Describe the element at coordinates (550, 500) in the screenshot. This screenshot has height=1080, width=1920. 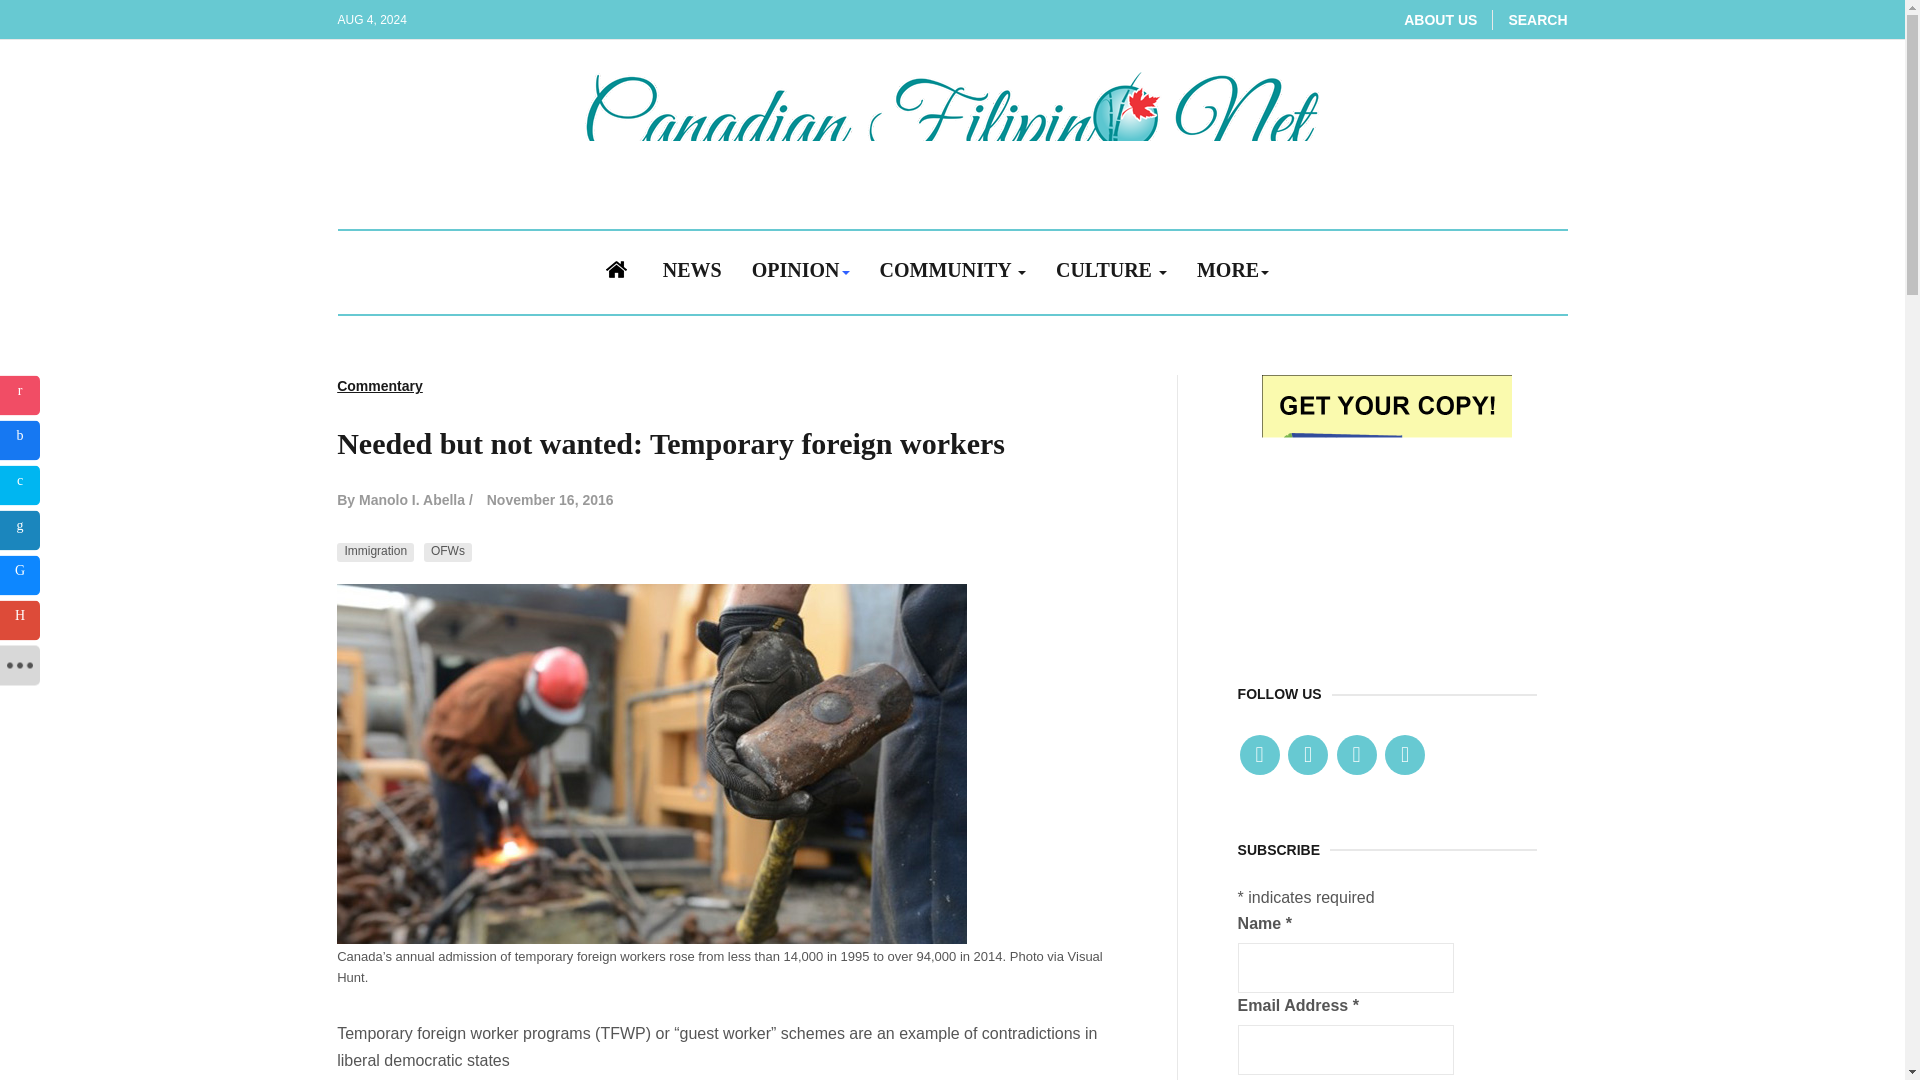
I see `Published: ` at that location.